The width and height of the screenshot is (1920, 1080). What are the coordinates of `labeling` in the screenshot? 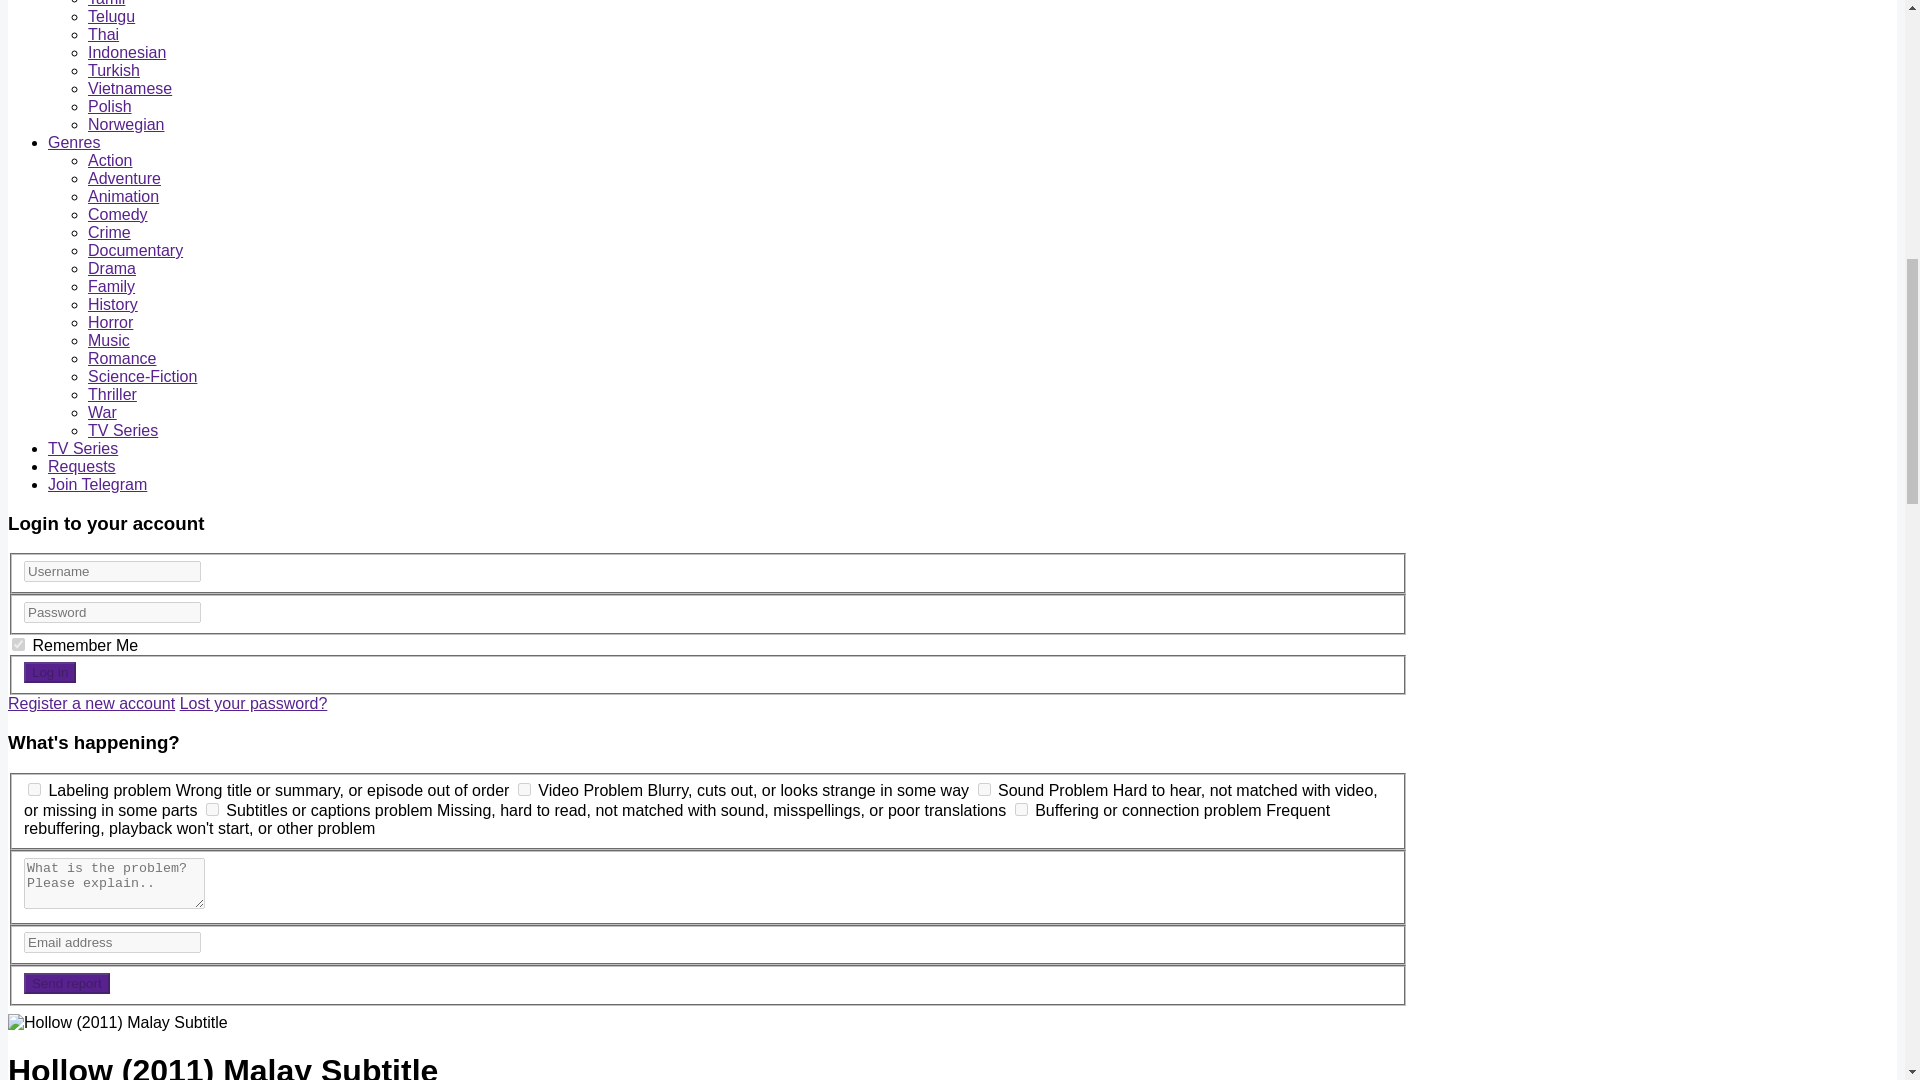 It's located at (34, 789).